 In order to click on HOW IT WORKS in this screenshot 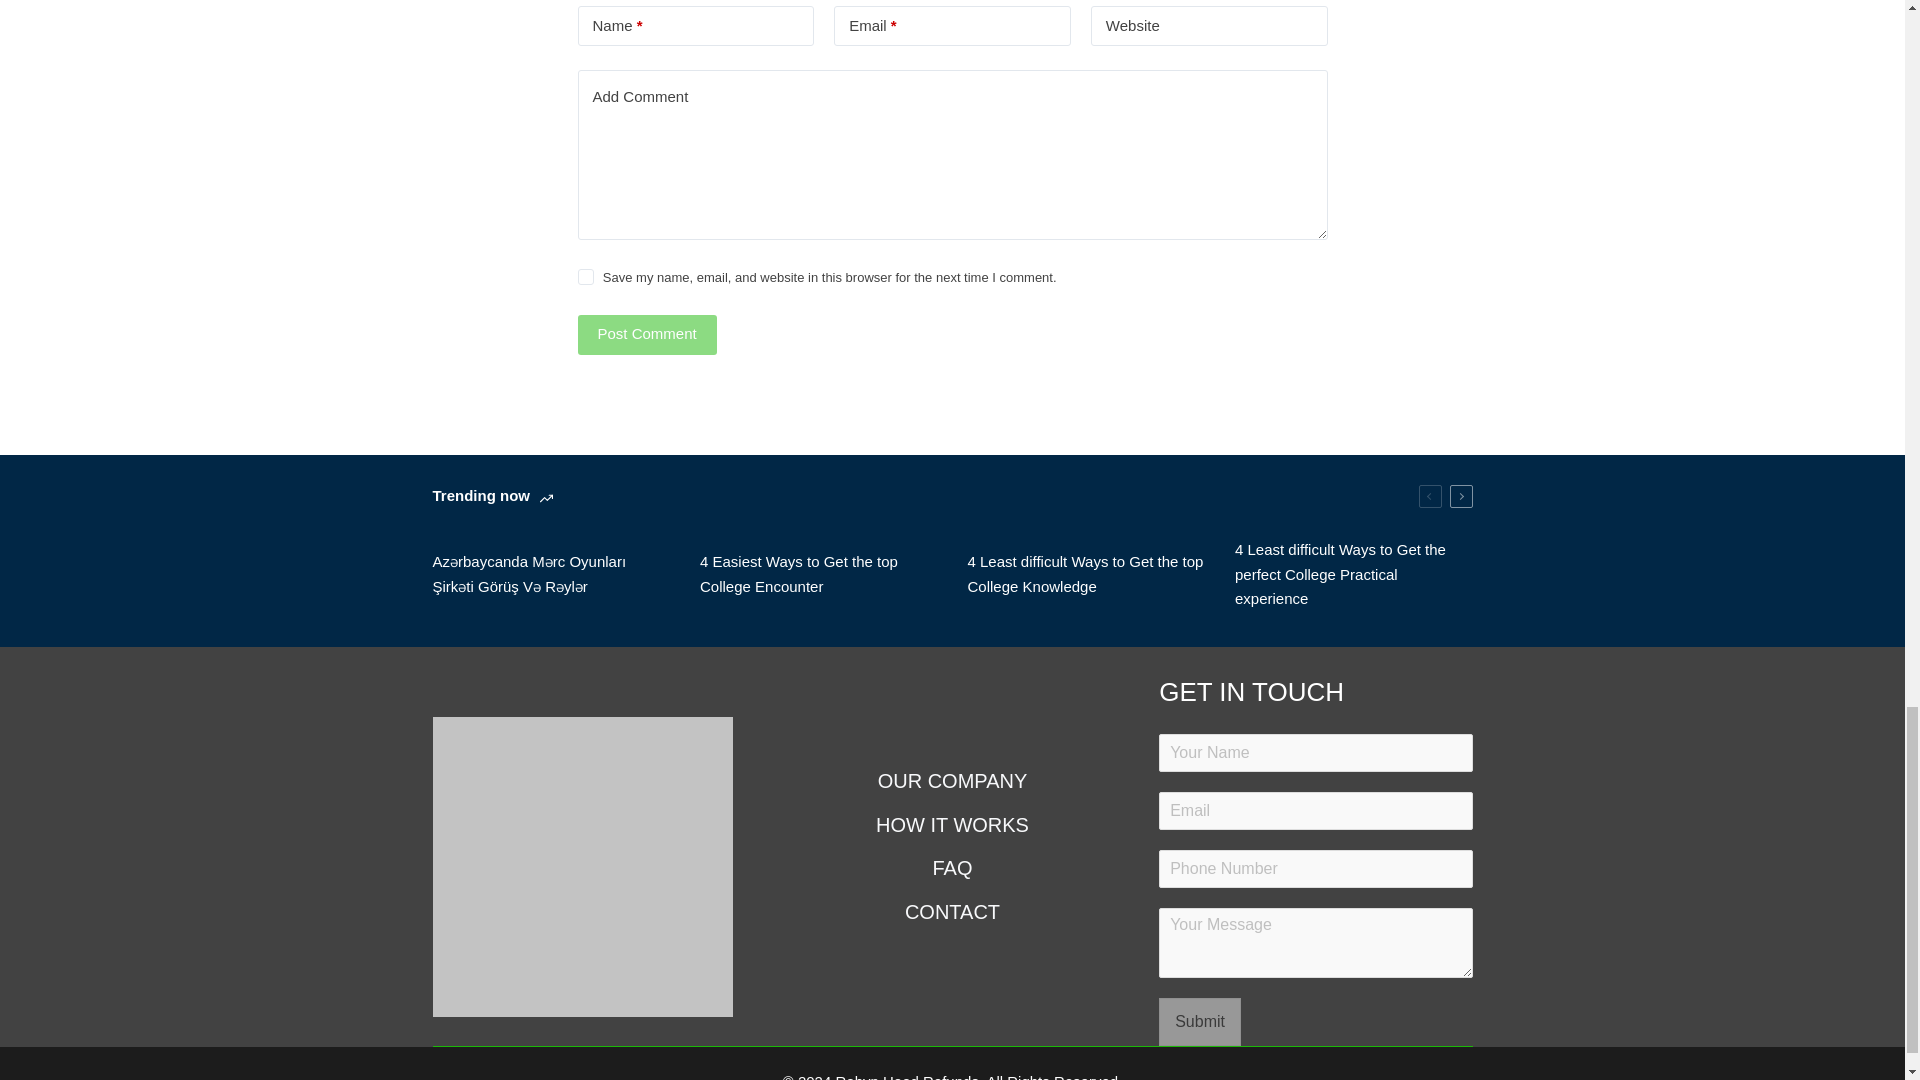, I will do `click(951, 825)`.